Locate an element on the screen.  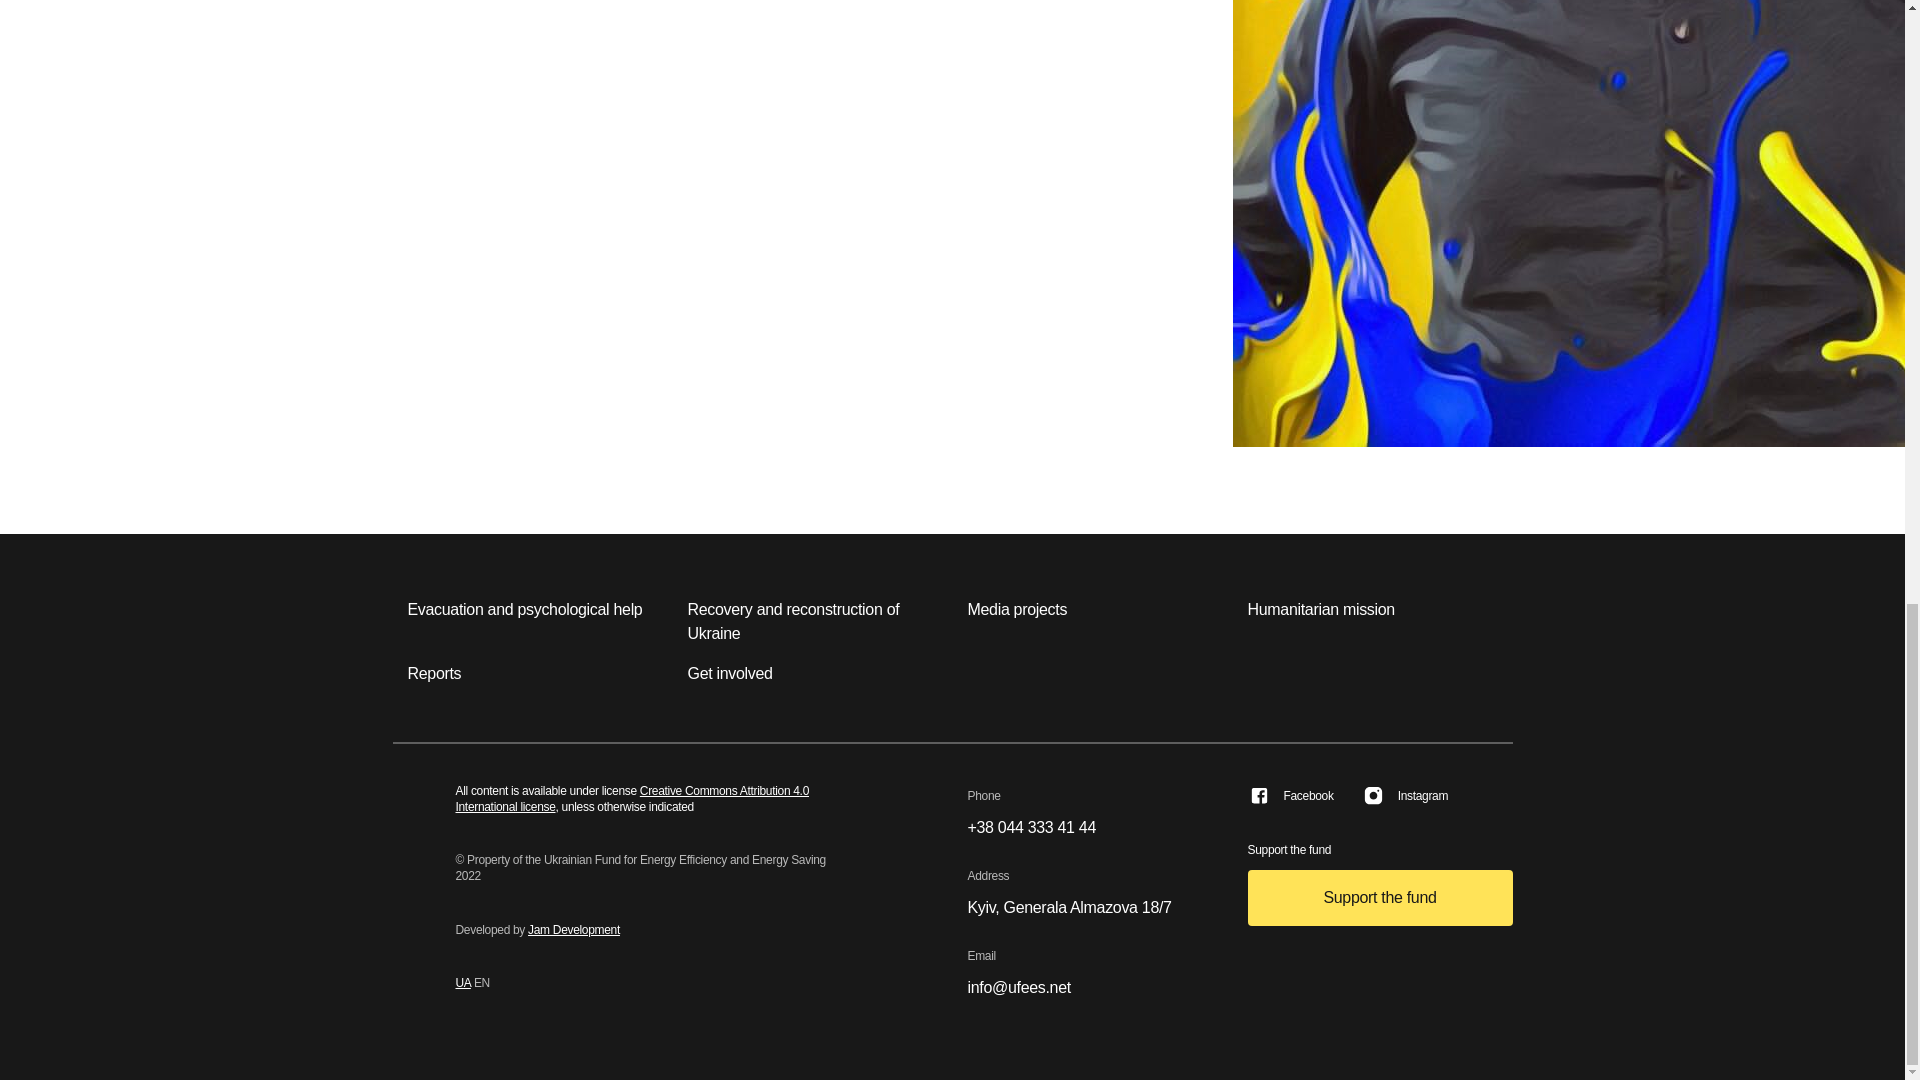
Humanitarian mission is located at coordinates (1322, 610).